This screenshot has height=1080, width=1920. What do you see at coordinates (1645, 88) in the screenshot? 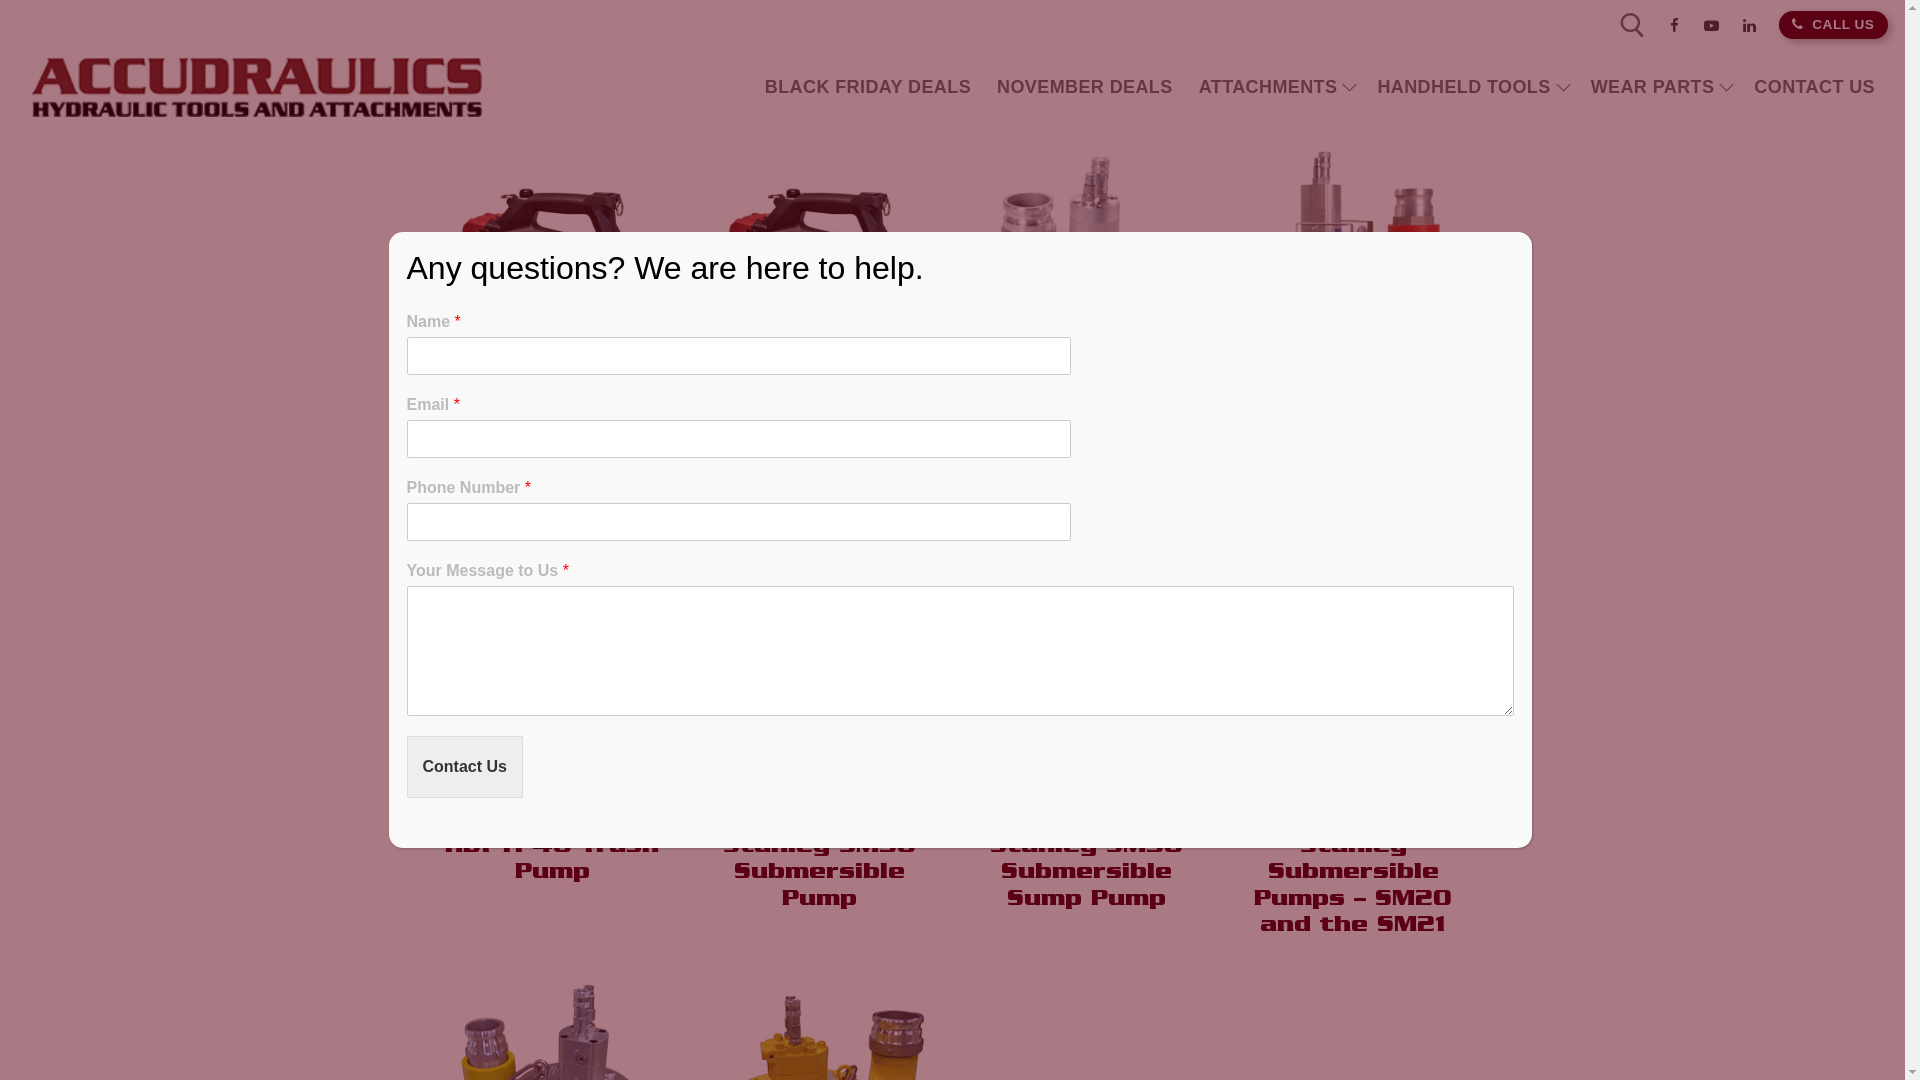
I see `WEAR PARTS
 ` at bounding box center [1645, 88].